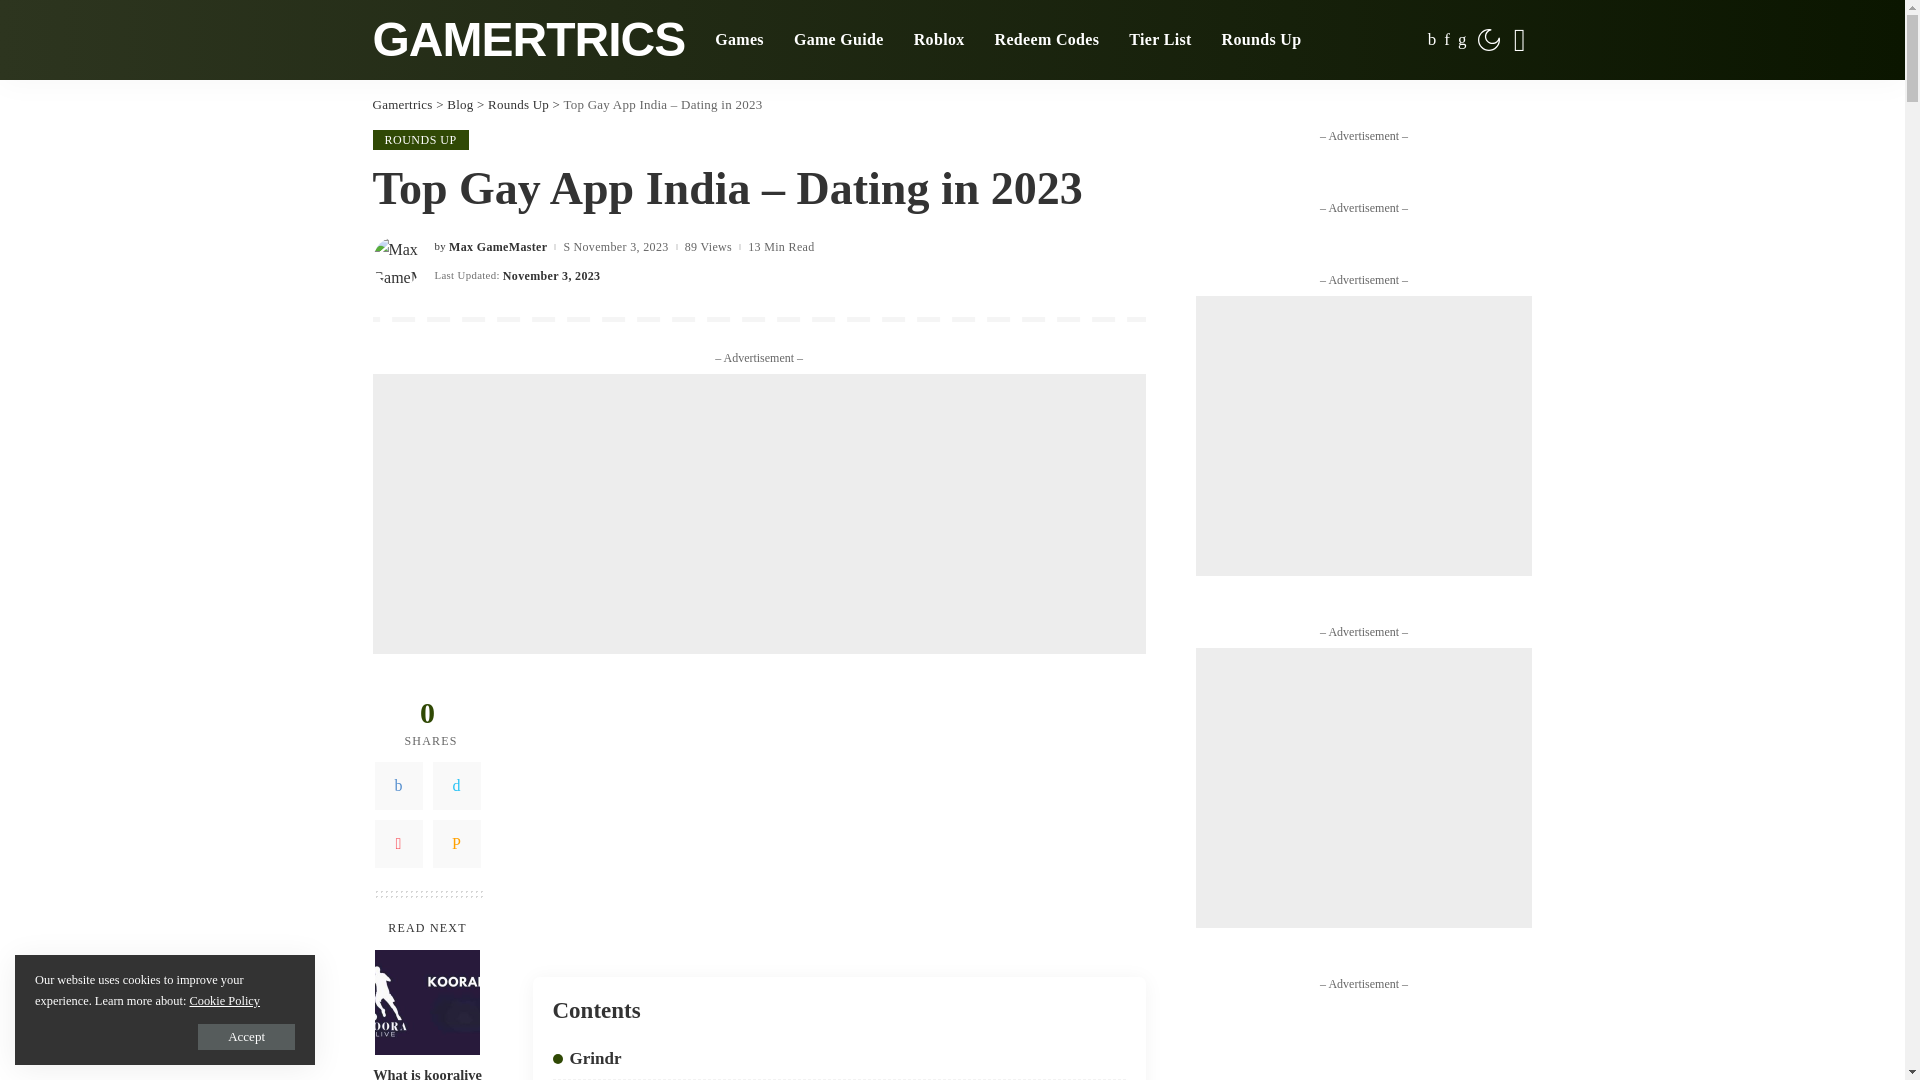 Image resolution: width=1920 pixels, height=1080 pixels. What do you see at coordinates (528, 38) in the screenshot?
I see `GAMERTRICS` at bounding box center [528, 38].